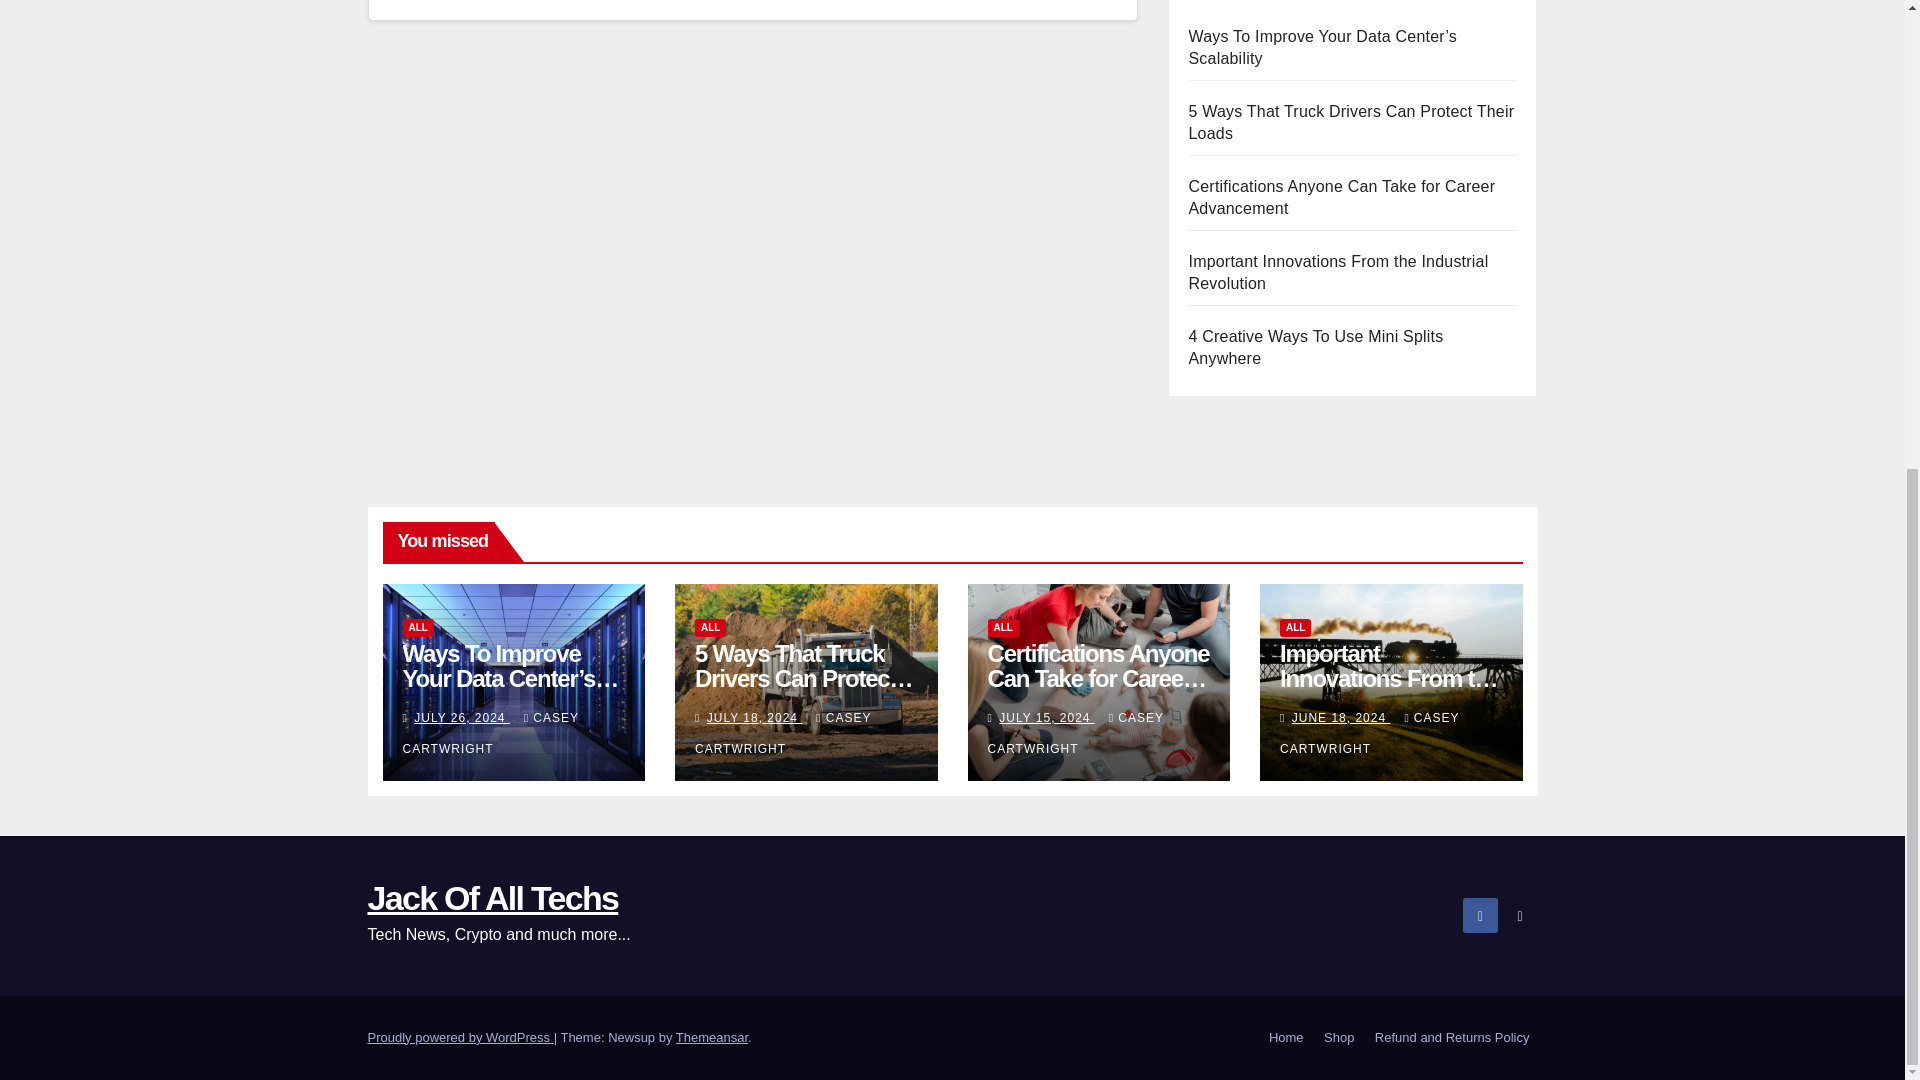  What do you see at coordinates (804, 678) in the screenshot?
I see `5 Ways That Truck Drivers Can Protect Their Loads` at bounding box center [804, 678].